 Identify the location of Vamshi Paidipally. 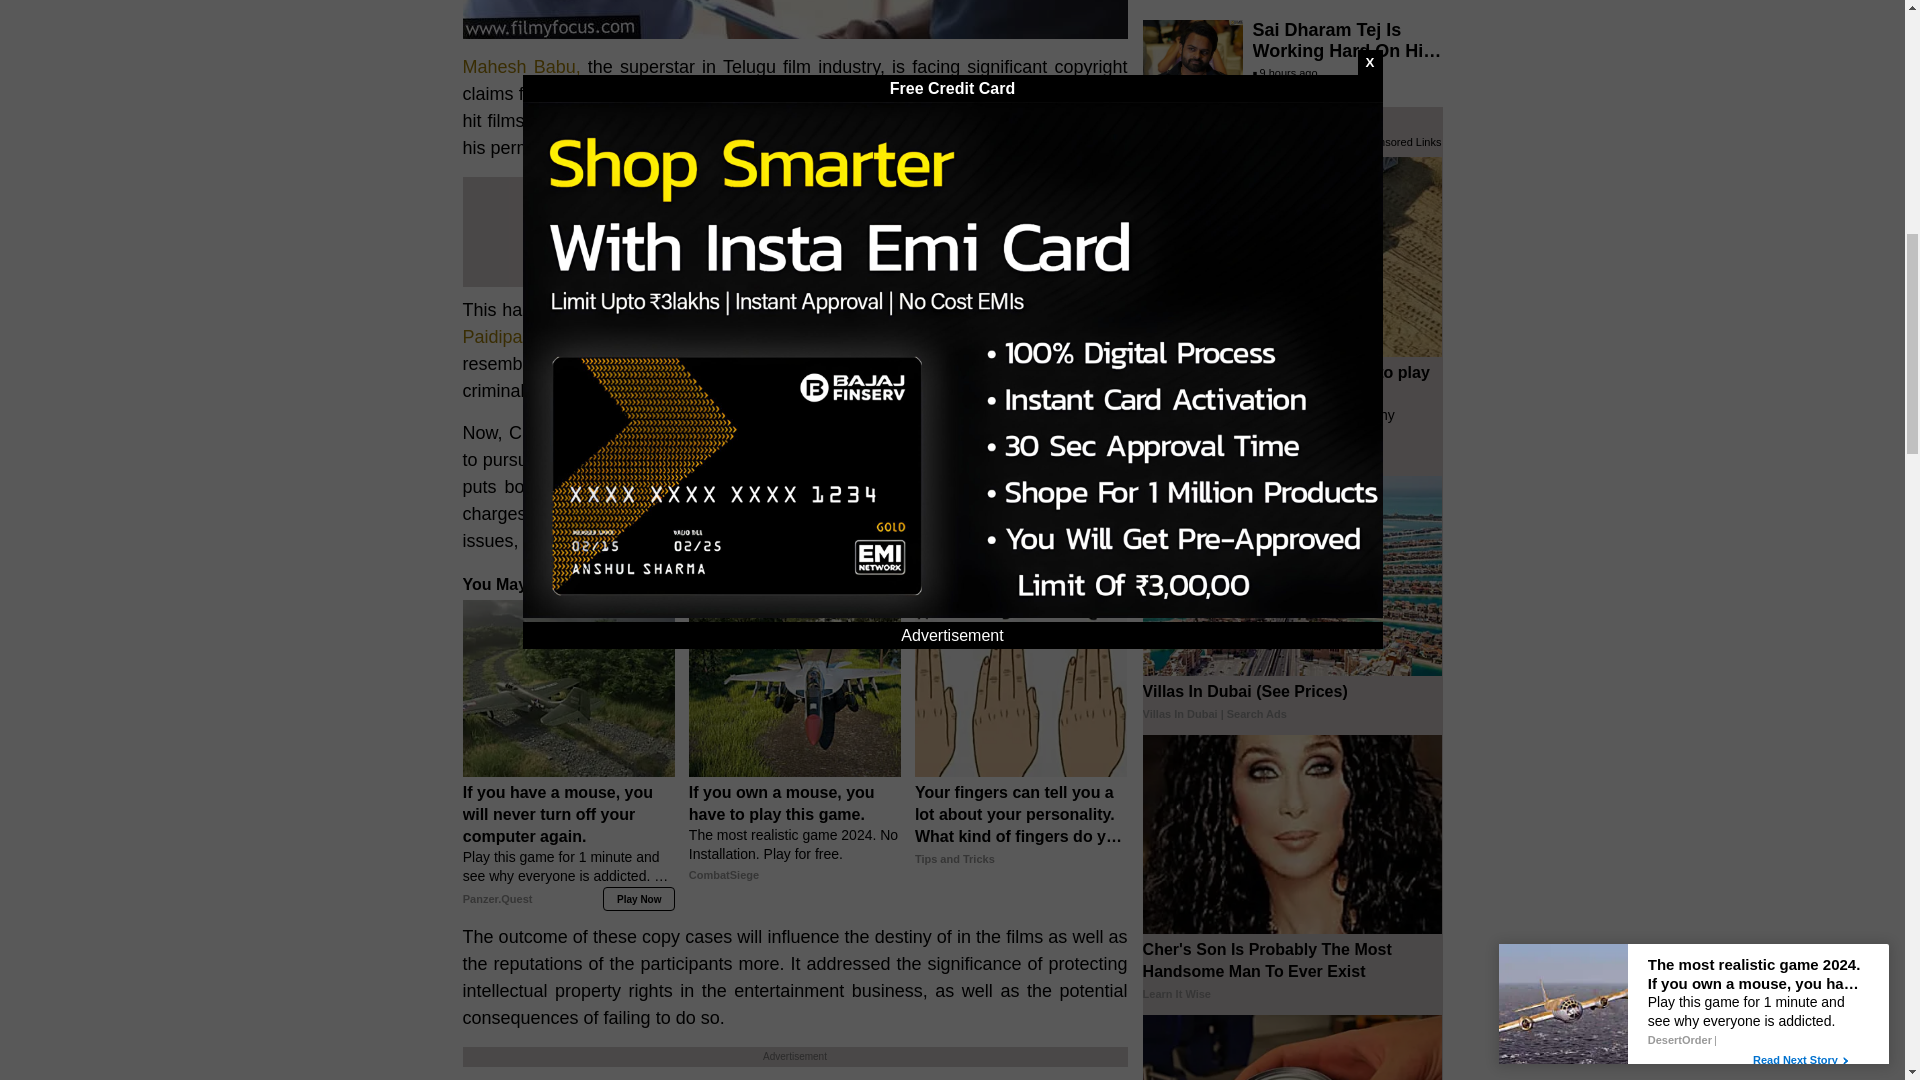
(794, 323).